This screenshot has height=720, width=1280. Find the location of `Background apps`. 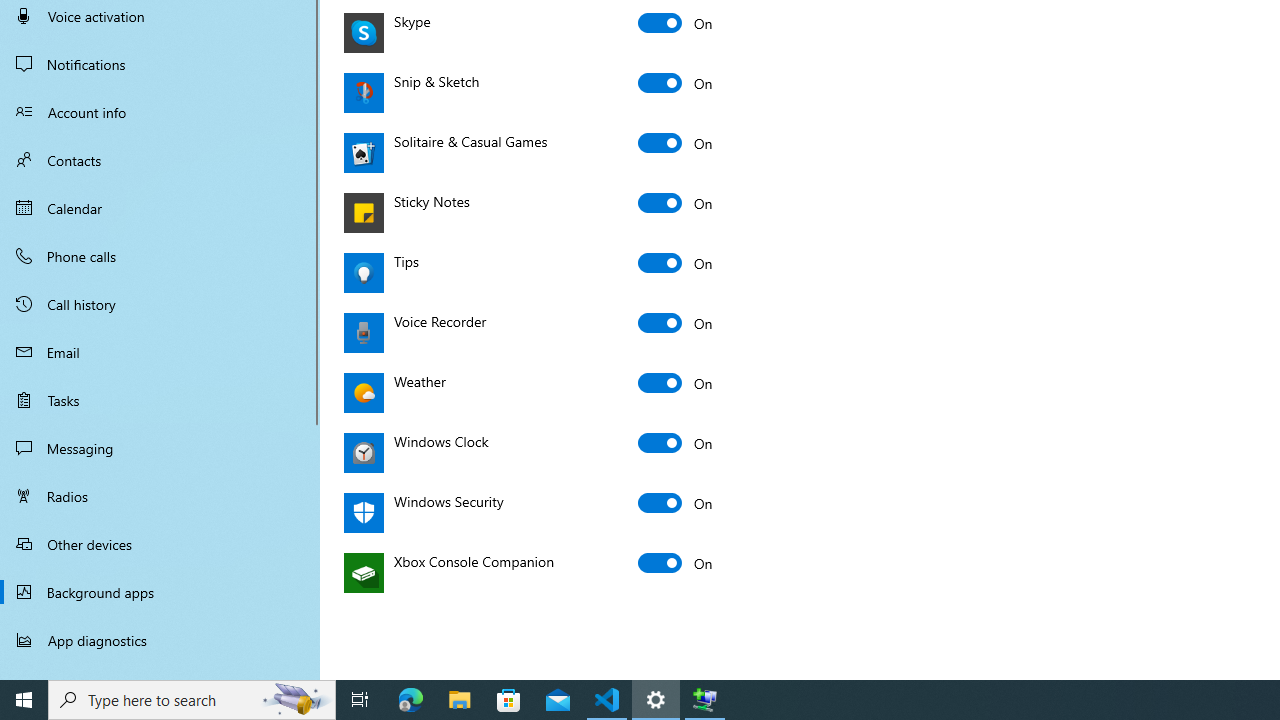

Background apps is located at coordinates (160, 592).